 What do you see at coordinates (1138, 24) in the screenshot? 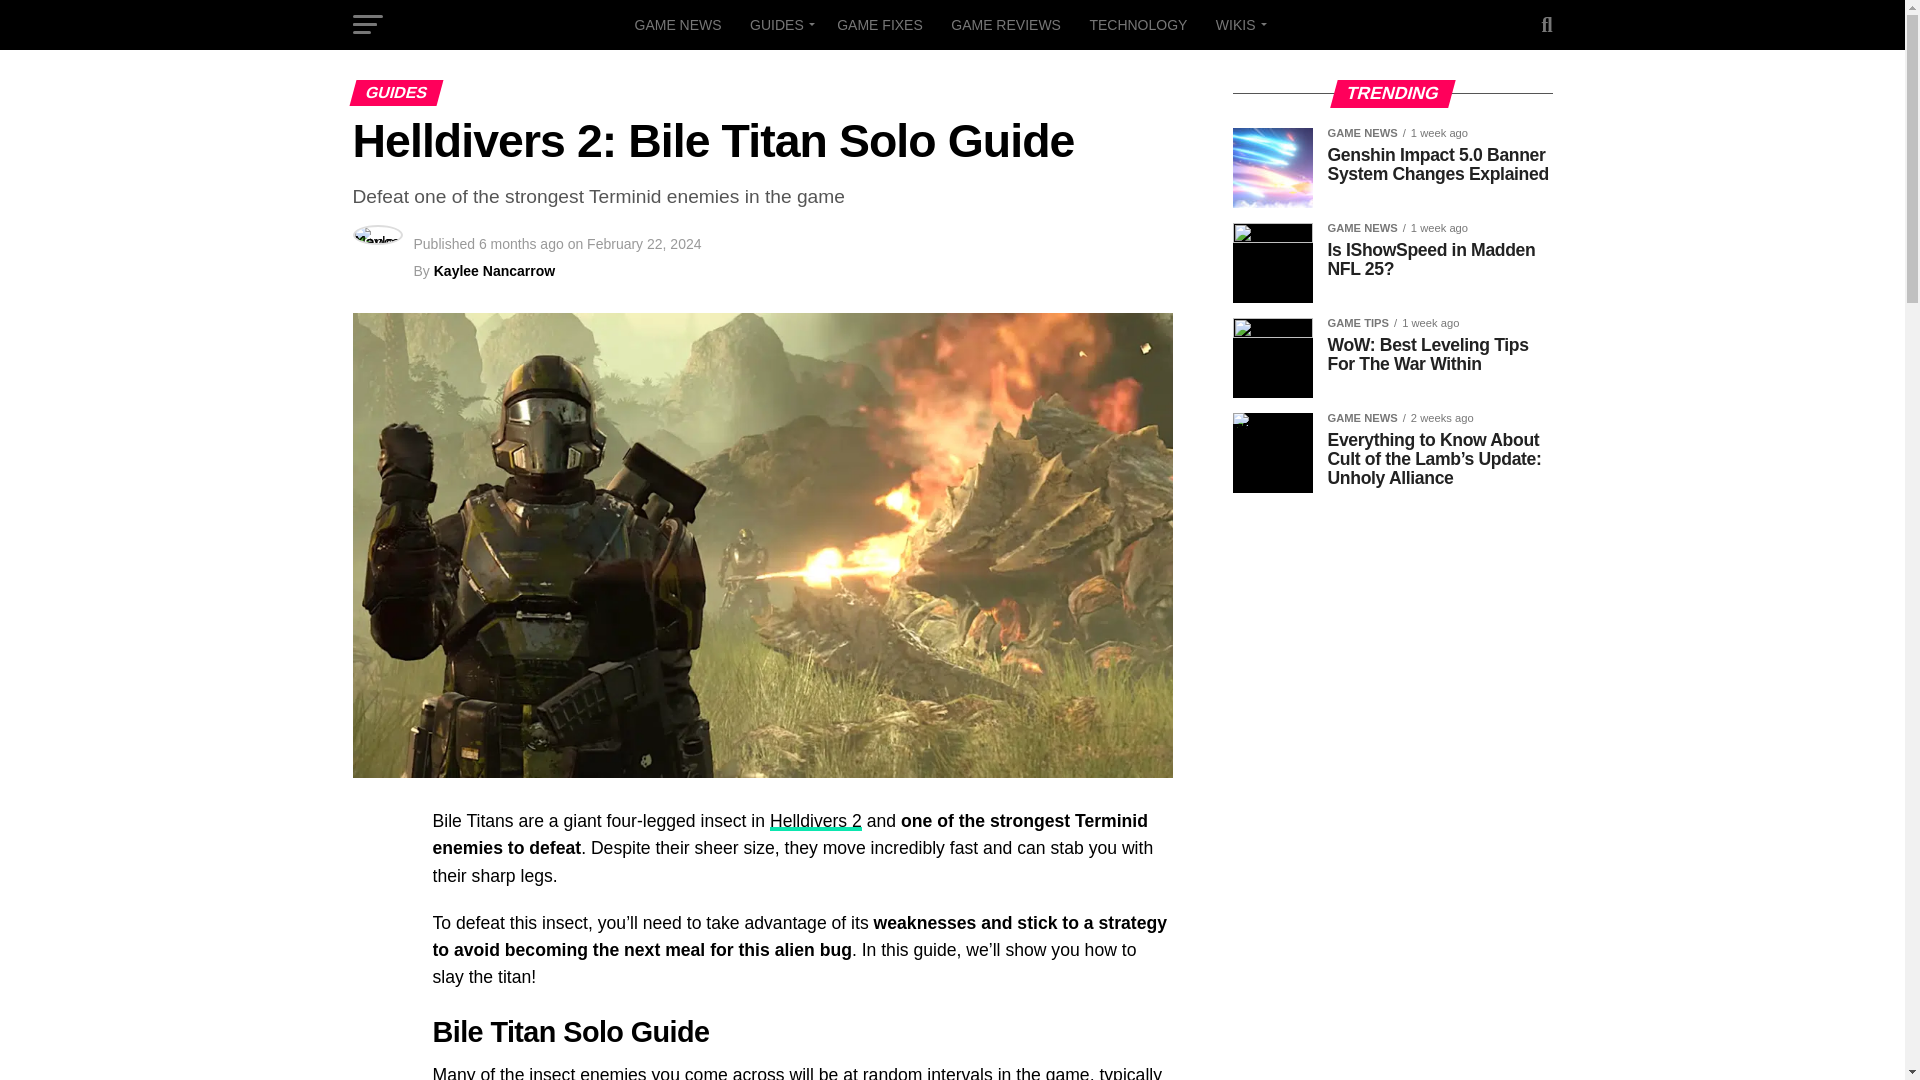
I see `TECHNOLOGY` at bounding box center [1138, 24].